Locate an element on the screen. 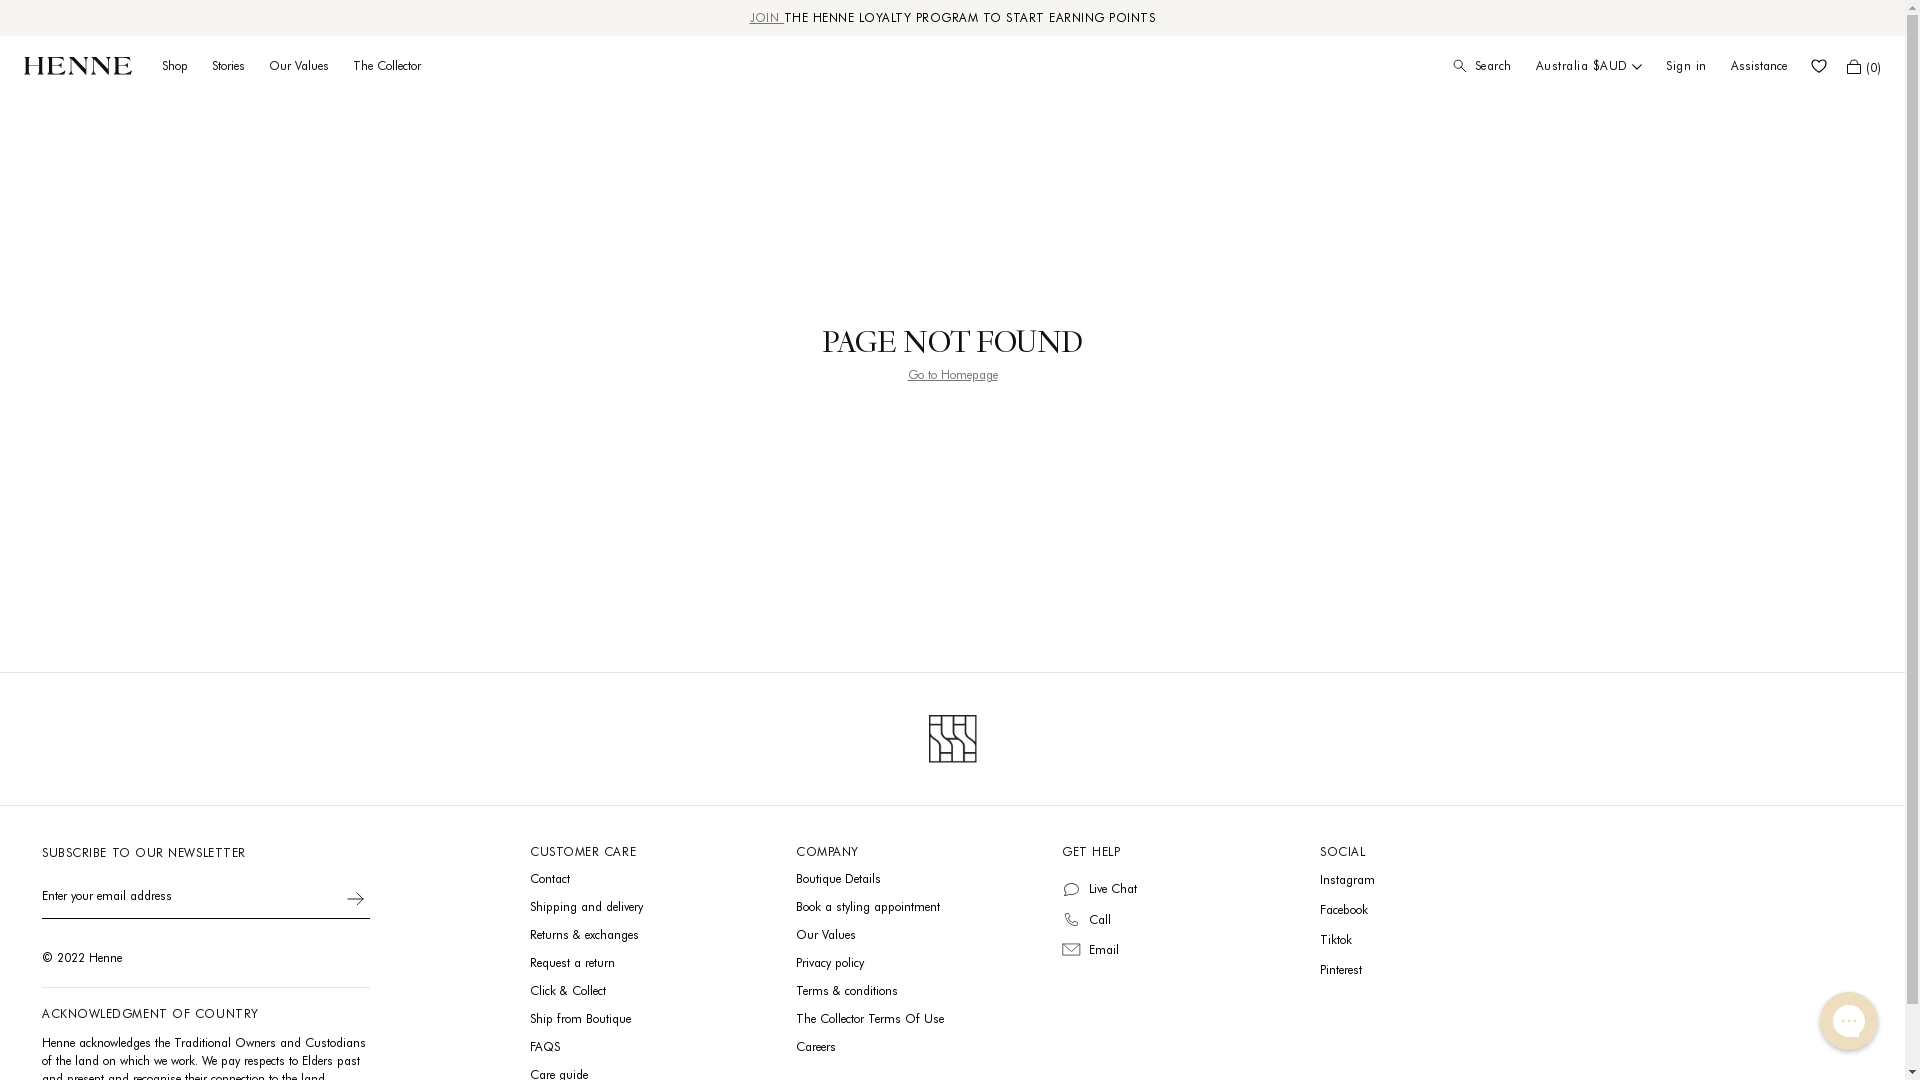 The image size is (1920, 1080). Our Values is located at coordinates (826, 934).